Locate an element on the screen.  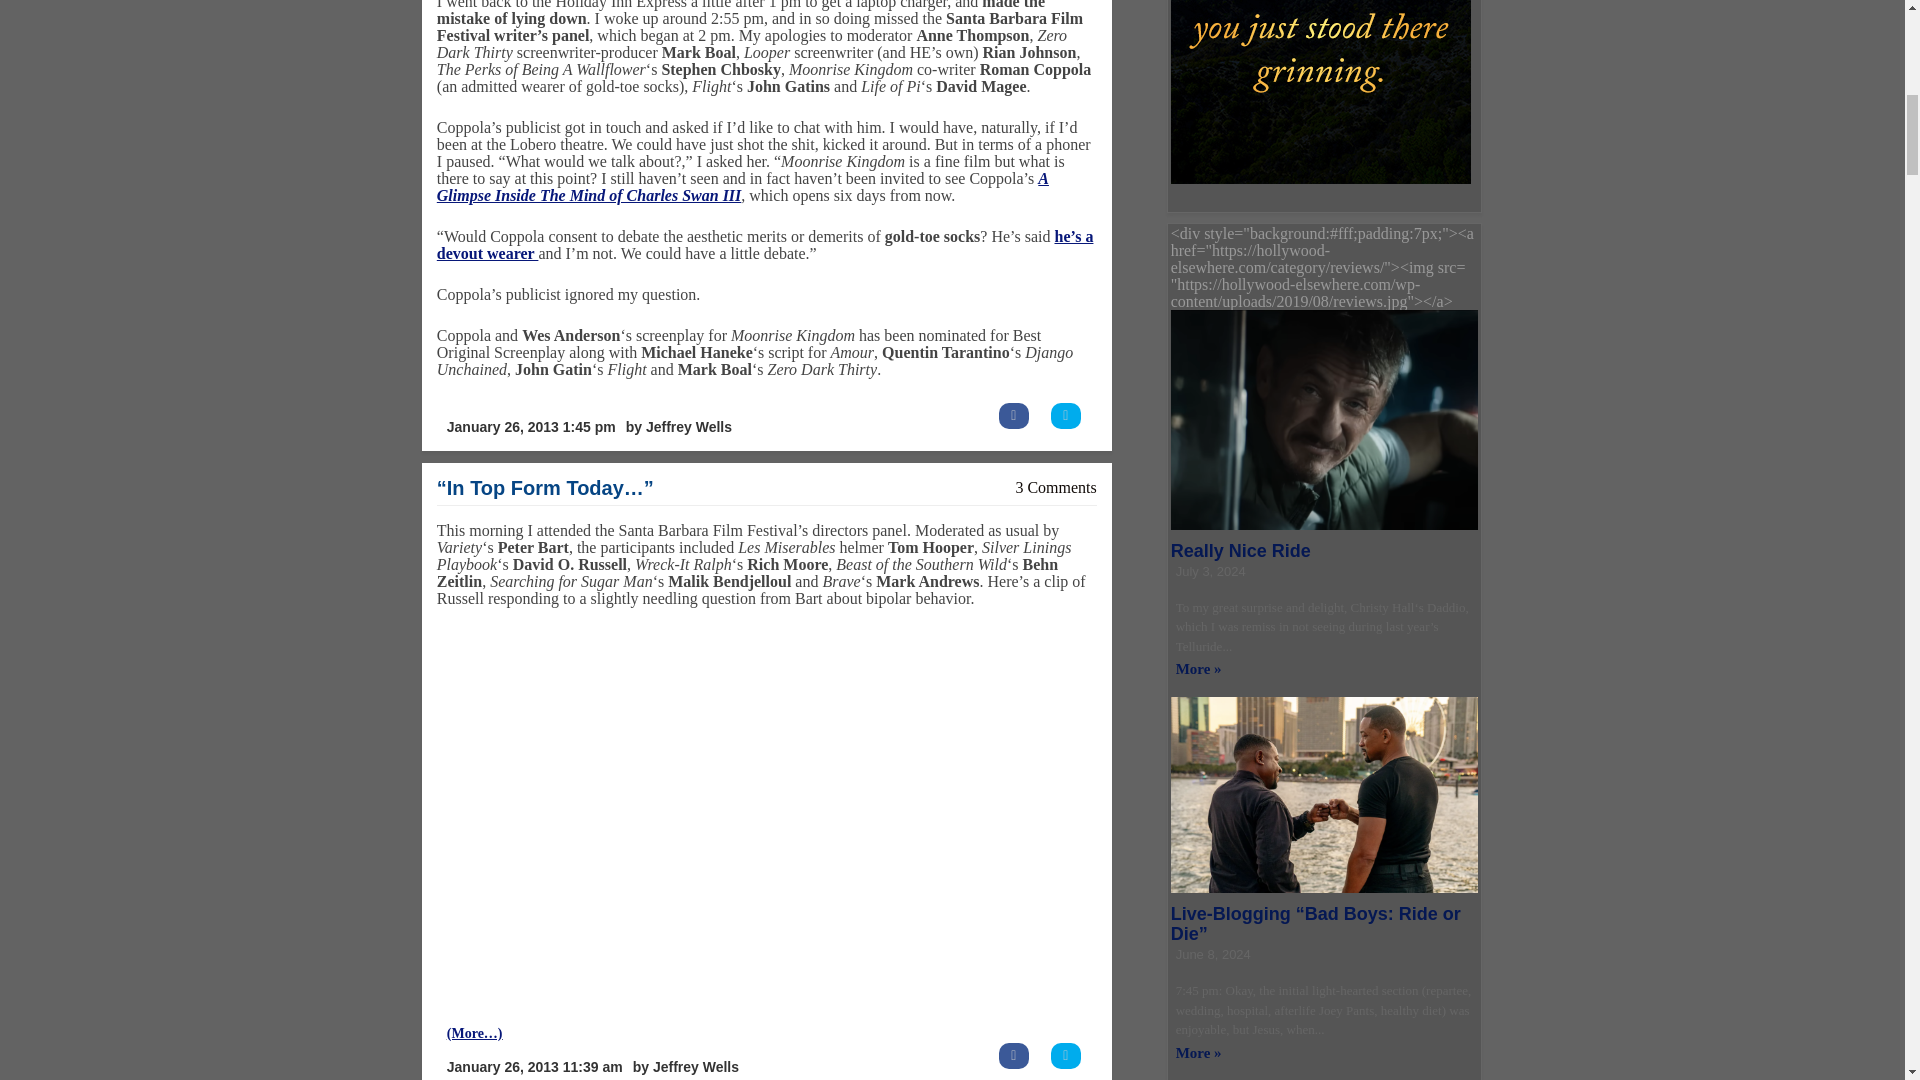
January 26, 2013 1:45 pm is located at coordinates (530, 428).